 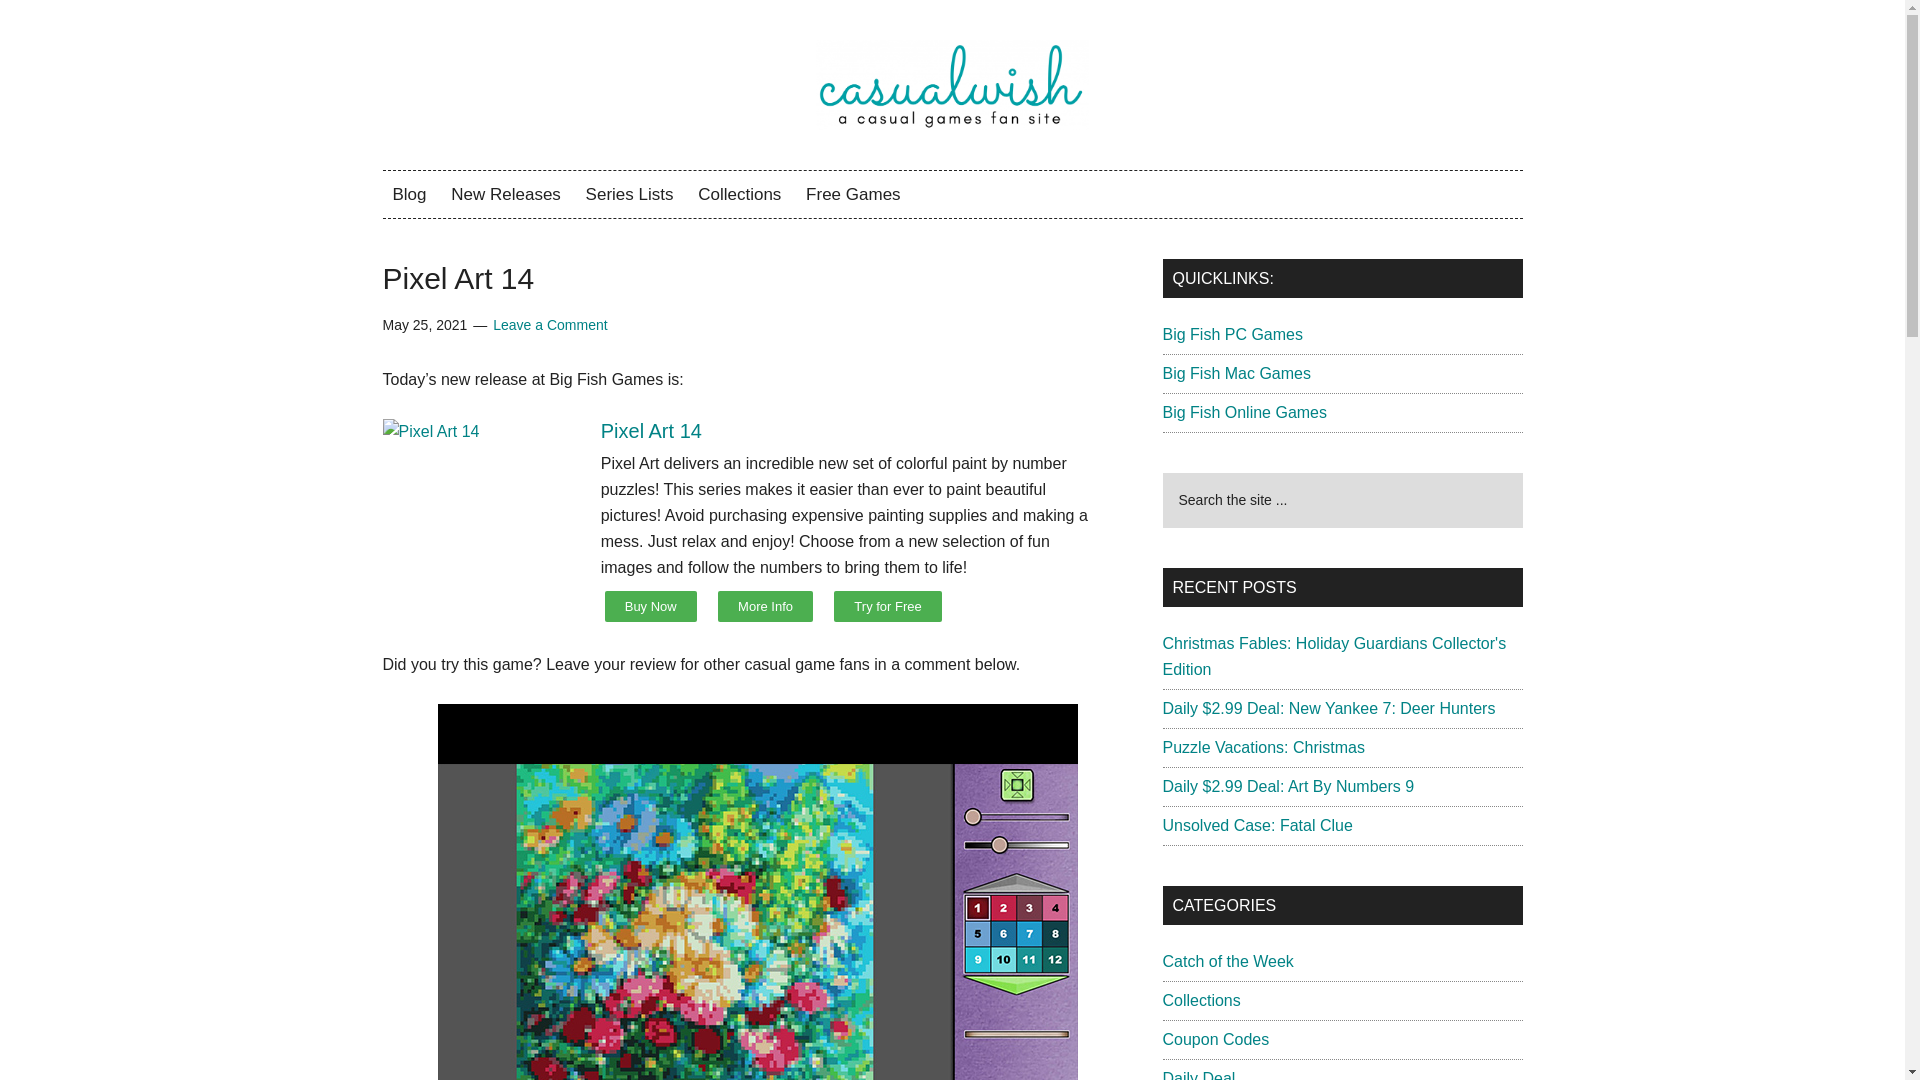 I want to click on Try for Free, so click(x=886, y=606).